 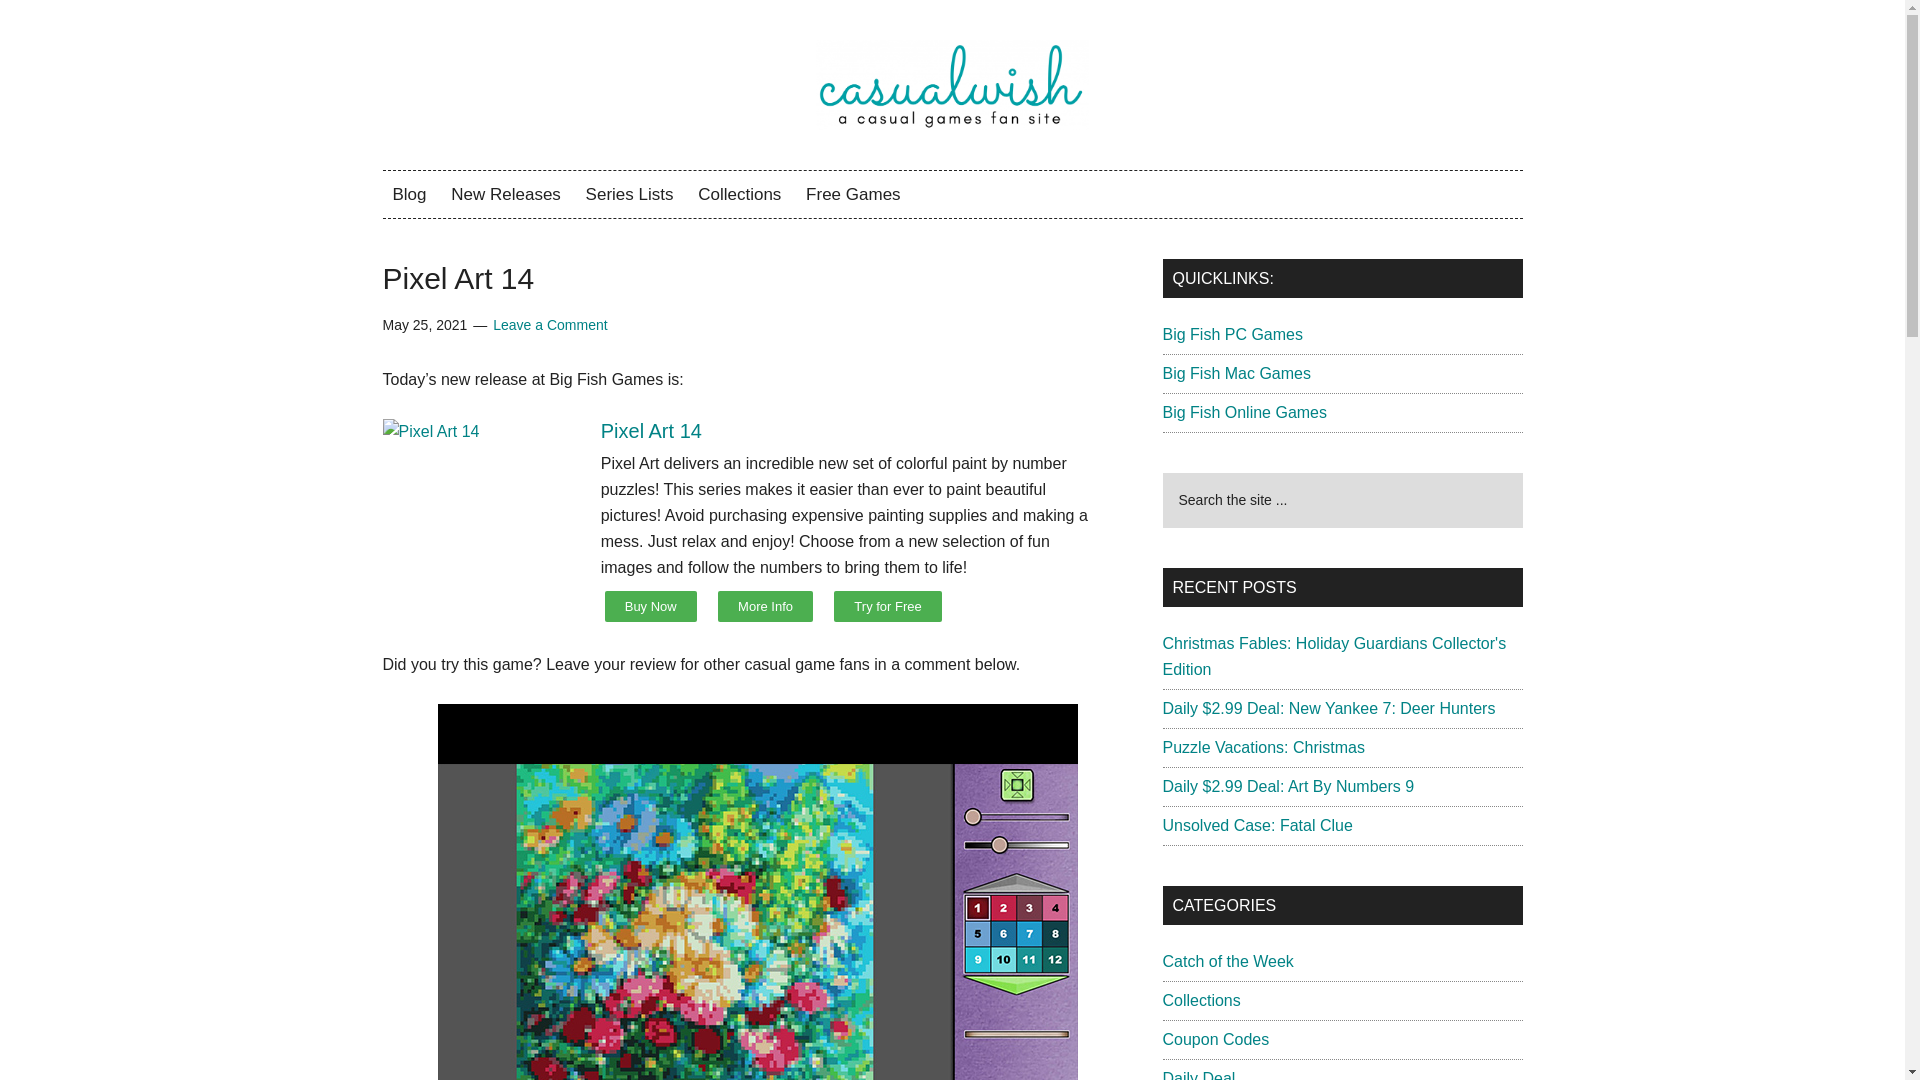 I want to click on Try for Free, so click(x=886, y=606).